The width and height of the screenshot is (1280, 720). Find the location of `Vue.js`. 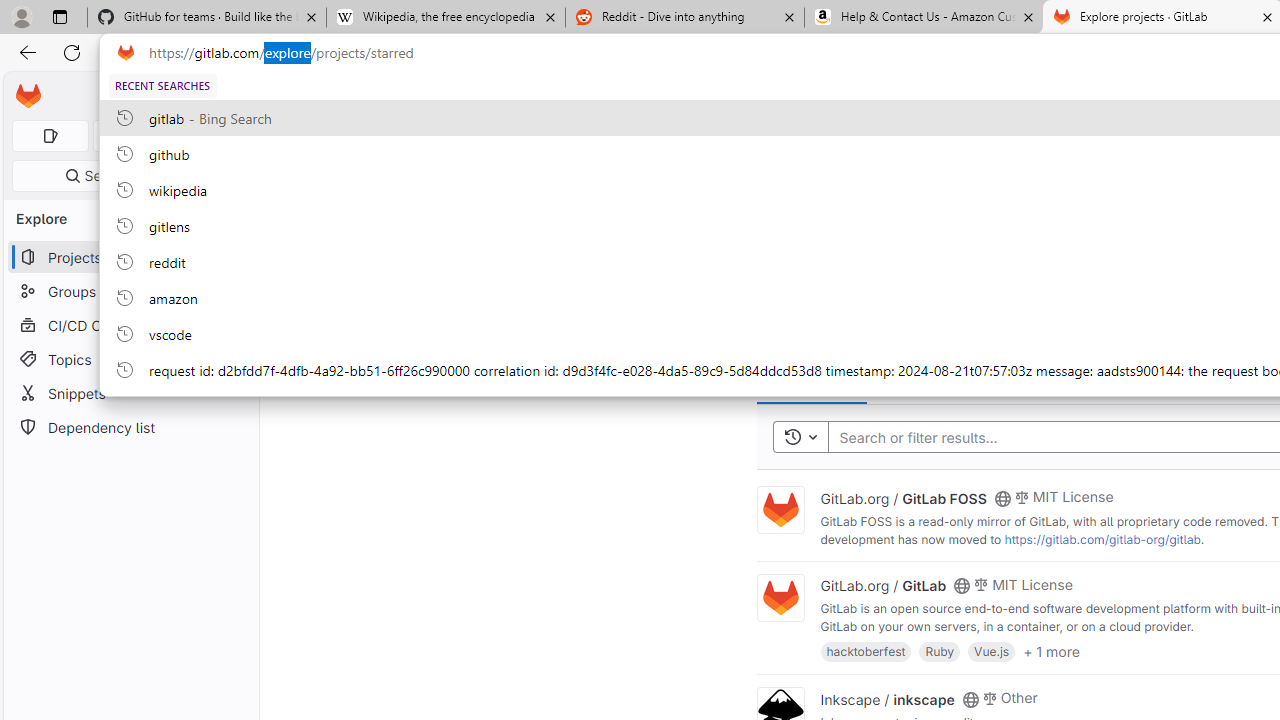

Vue.js is located at coordinates (992, 650).